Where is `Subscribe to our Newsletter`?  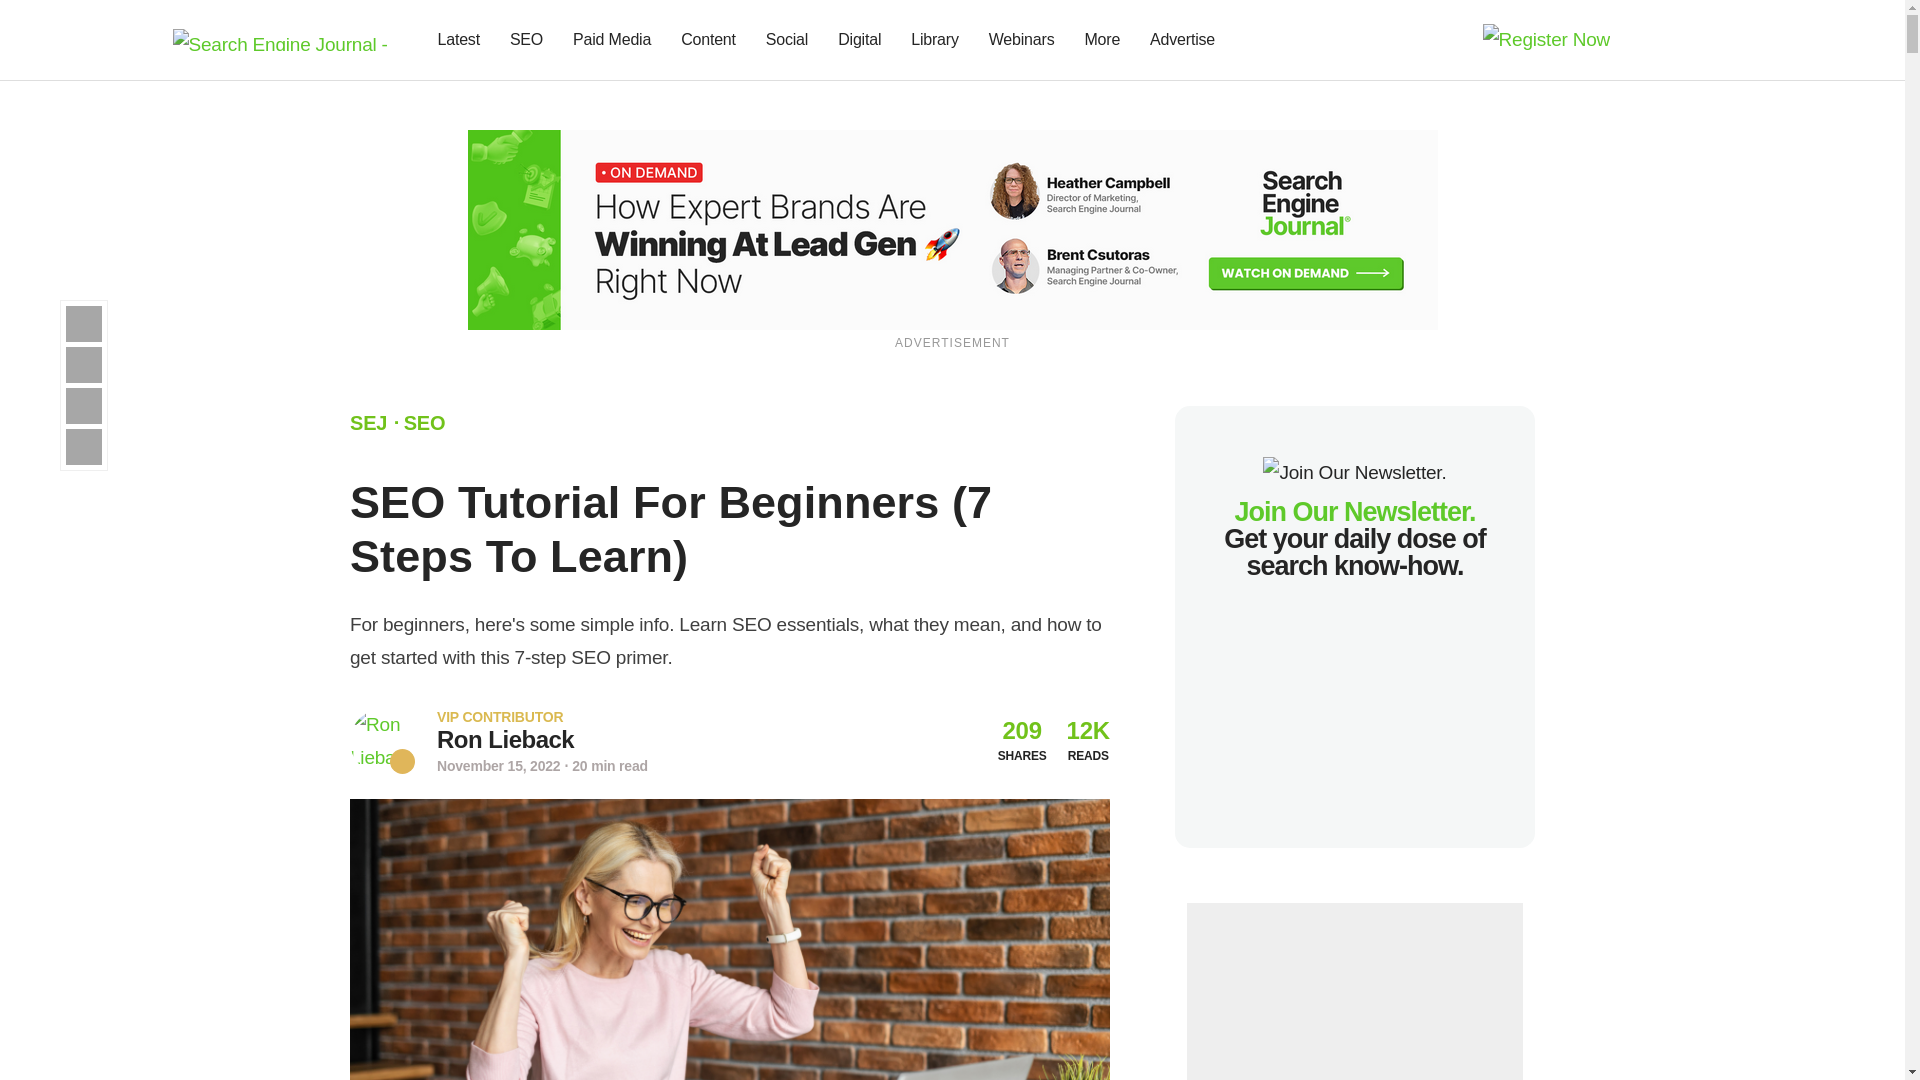
Subscribe to our Newsletter is located at coordinates (1684, 40).